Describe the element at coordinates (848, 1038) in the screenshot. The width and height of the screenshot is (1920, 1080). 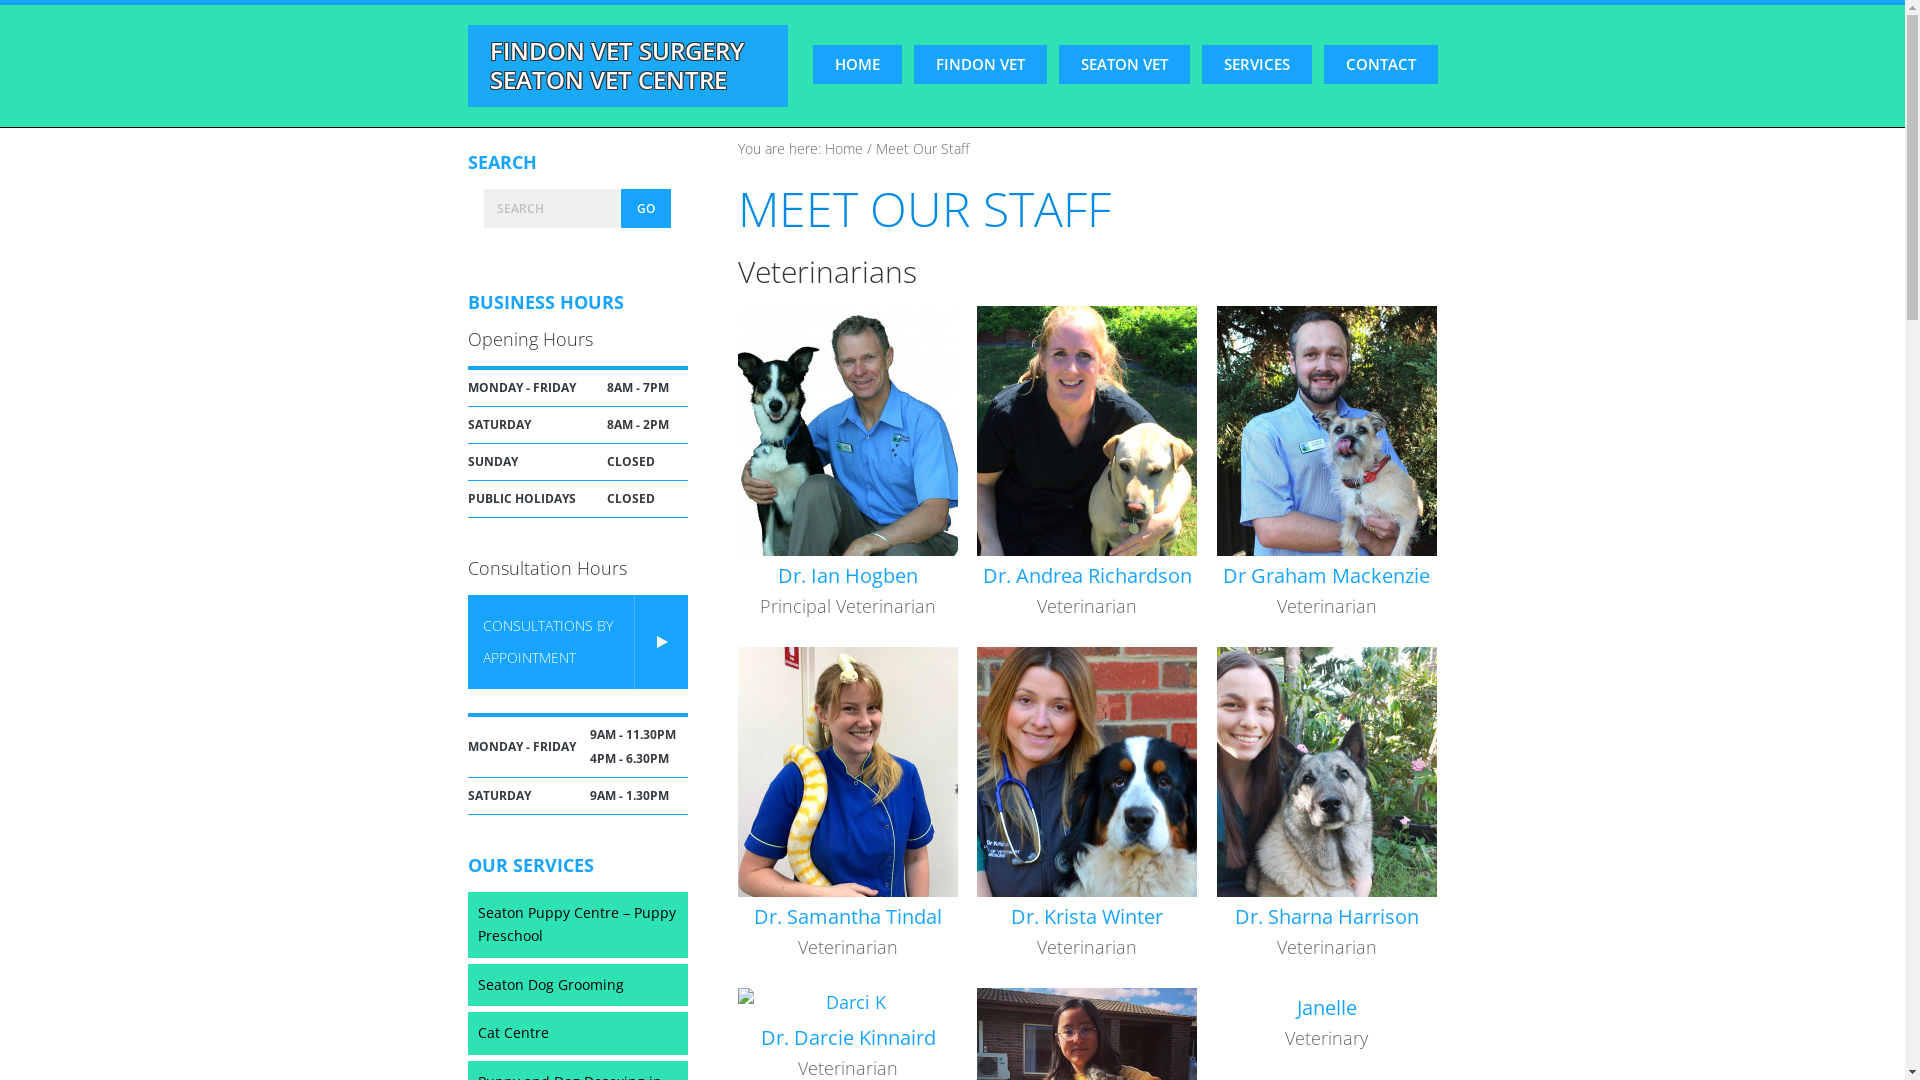
I see `Dr. Darcie Kinnaird` at that location.